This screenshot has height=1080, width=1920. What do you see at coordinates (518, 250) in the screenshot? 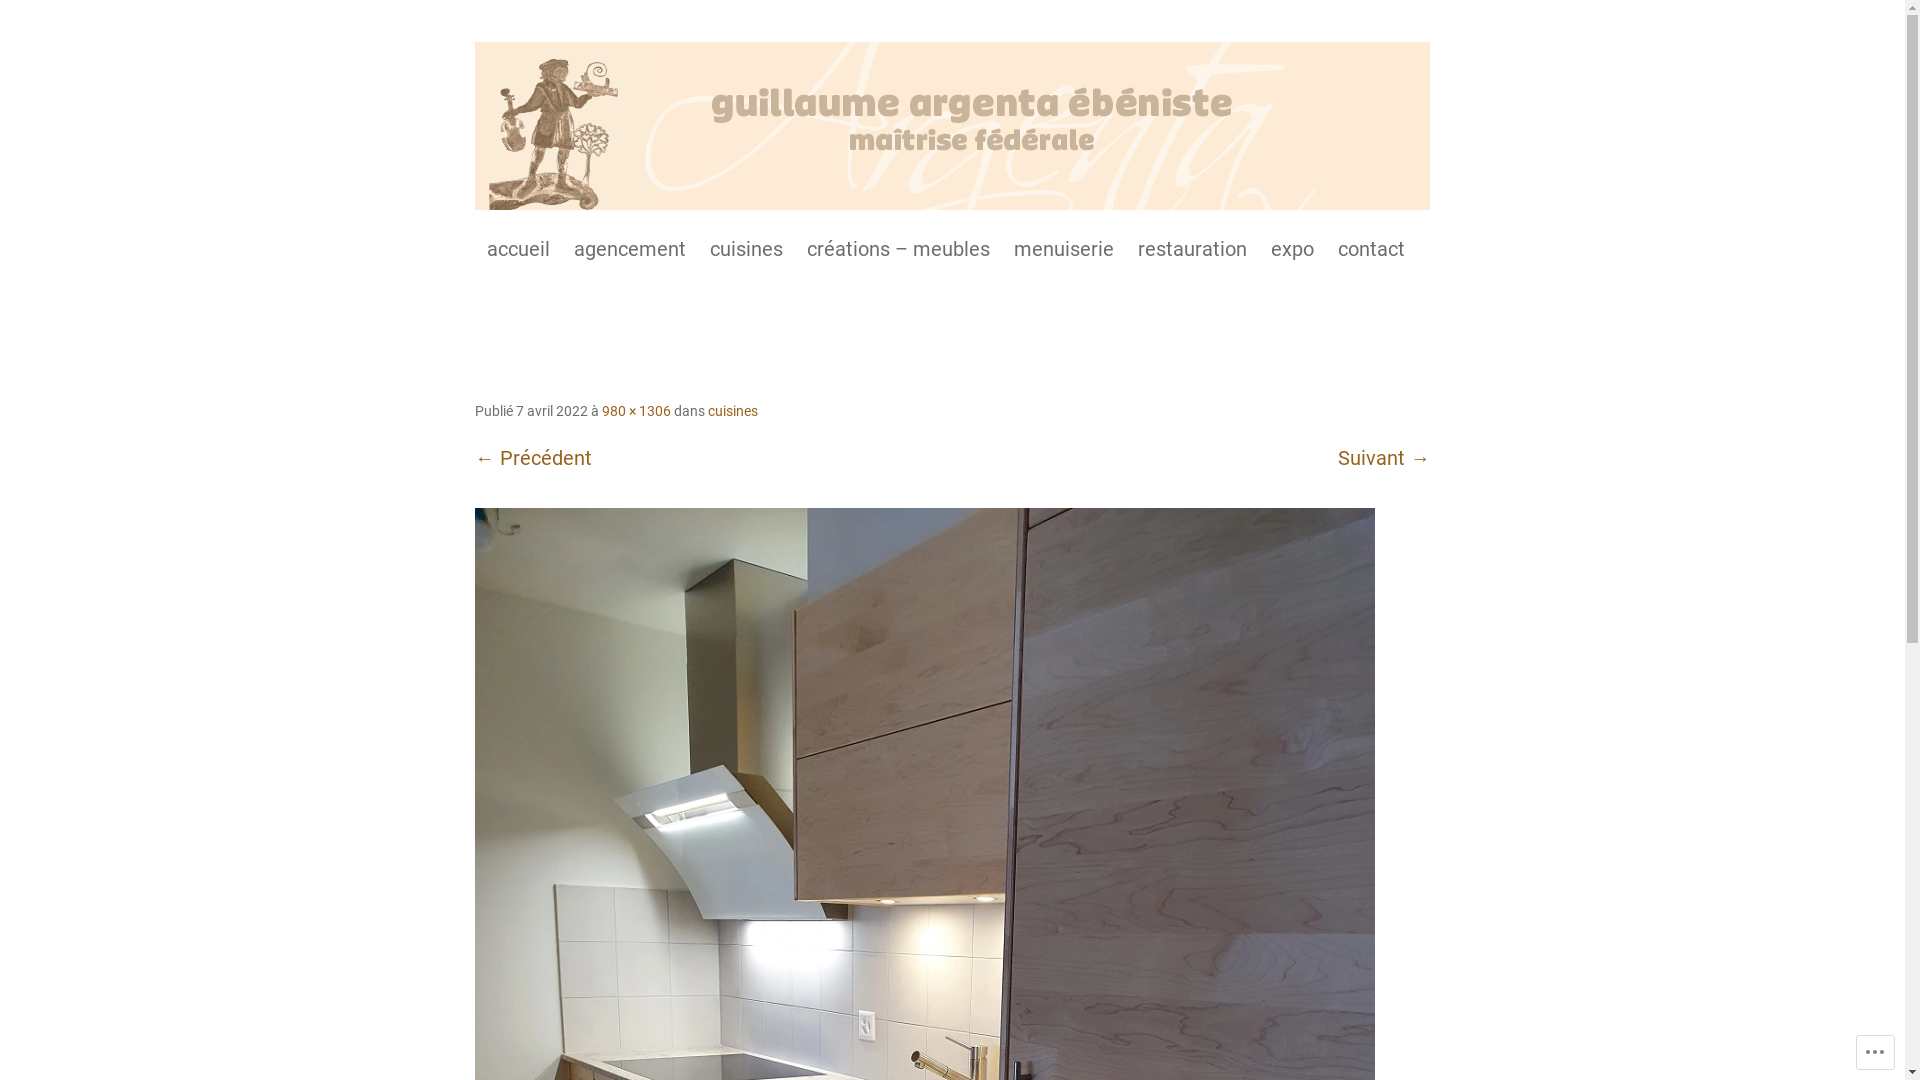
I see `accueil` at bounding box center [518, 250].